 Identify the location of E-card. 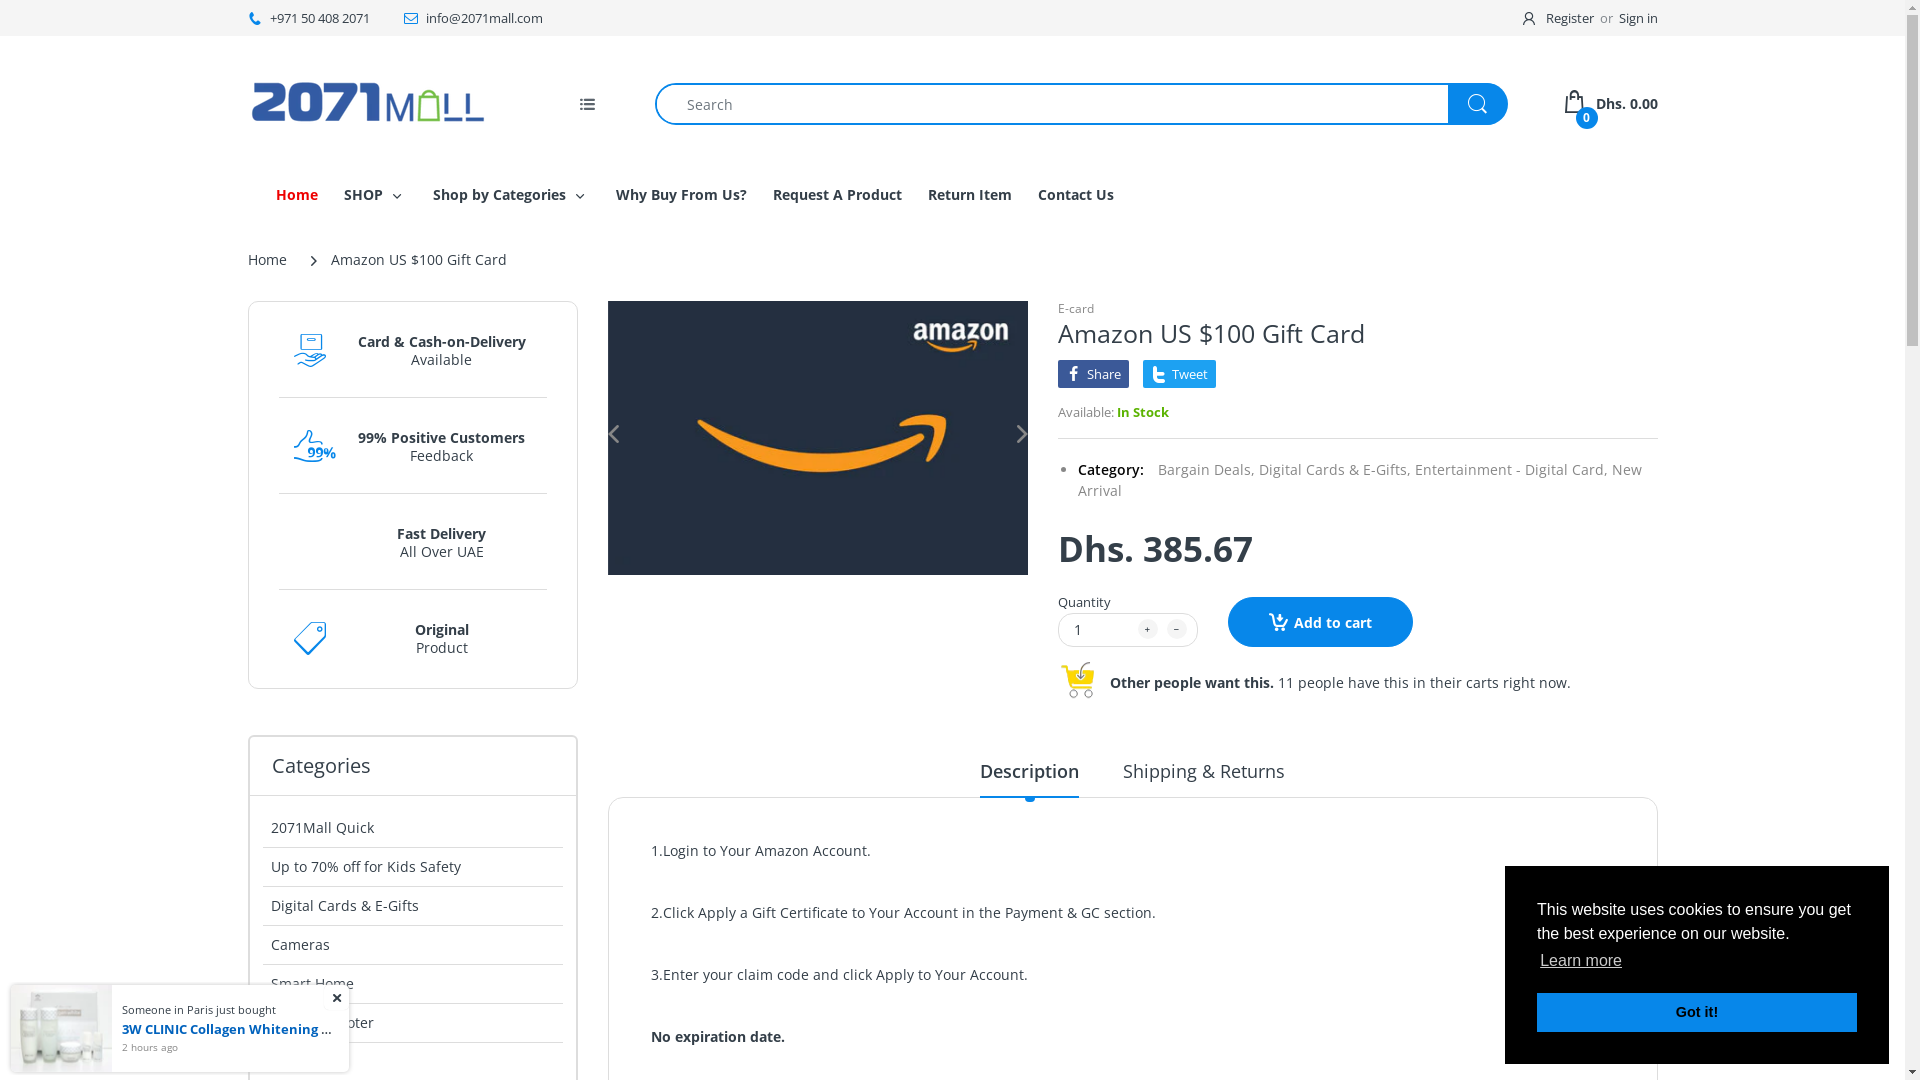
(1076, 308).